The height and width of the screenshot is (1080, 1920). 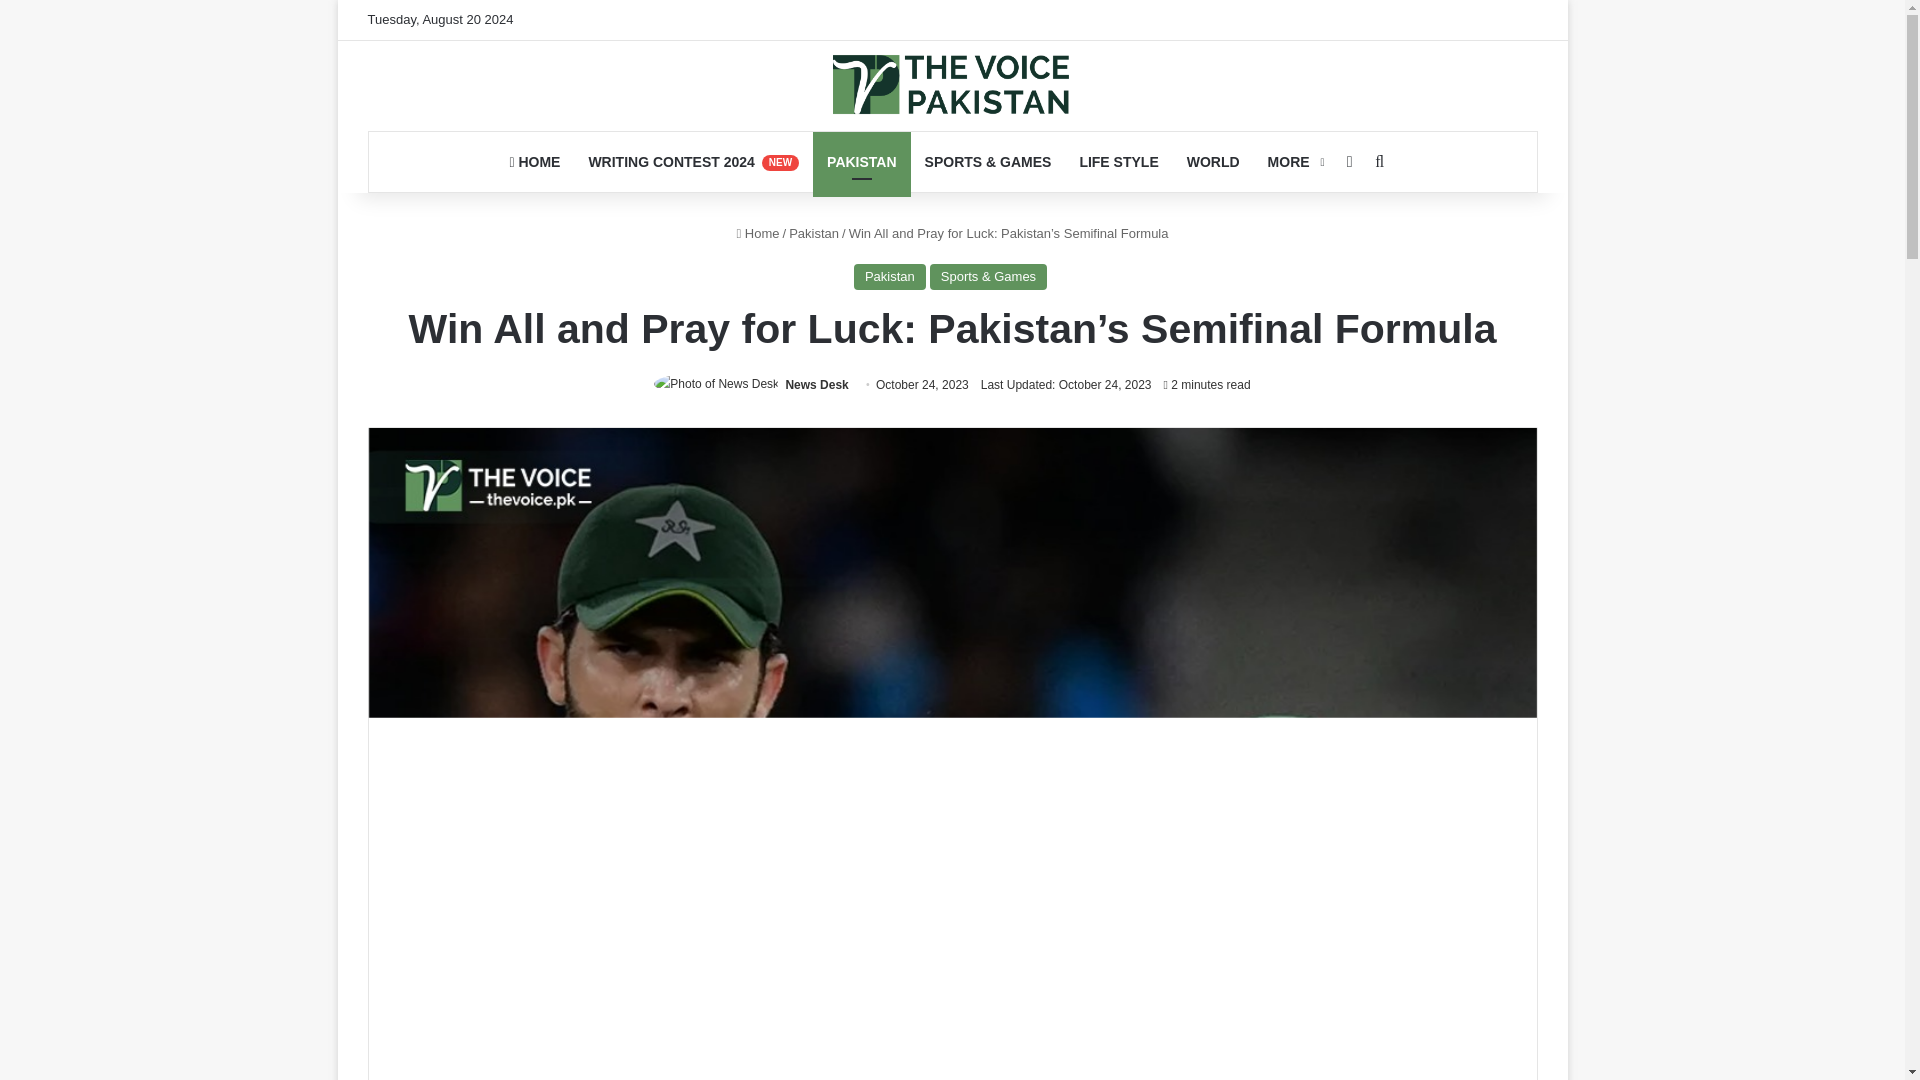 I want to click on WRITING CONTEST 2024 NEW, so click(x=693, y=162).